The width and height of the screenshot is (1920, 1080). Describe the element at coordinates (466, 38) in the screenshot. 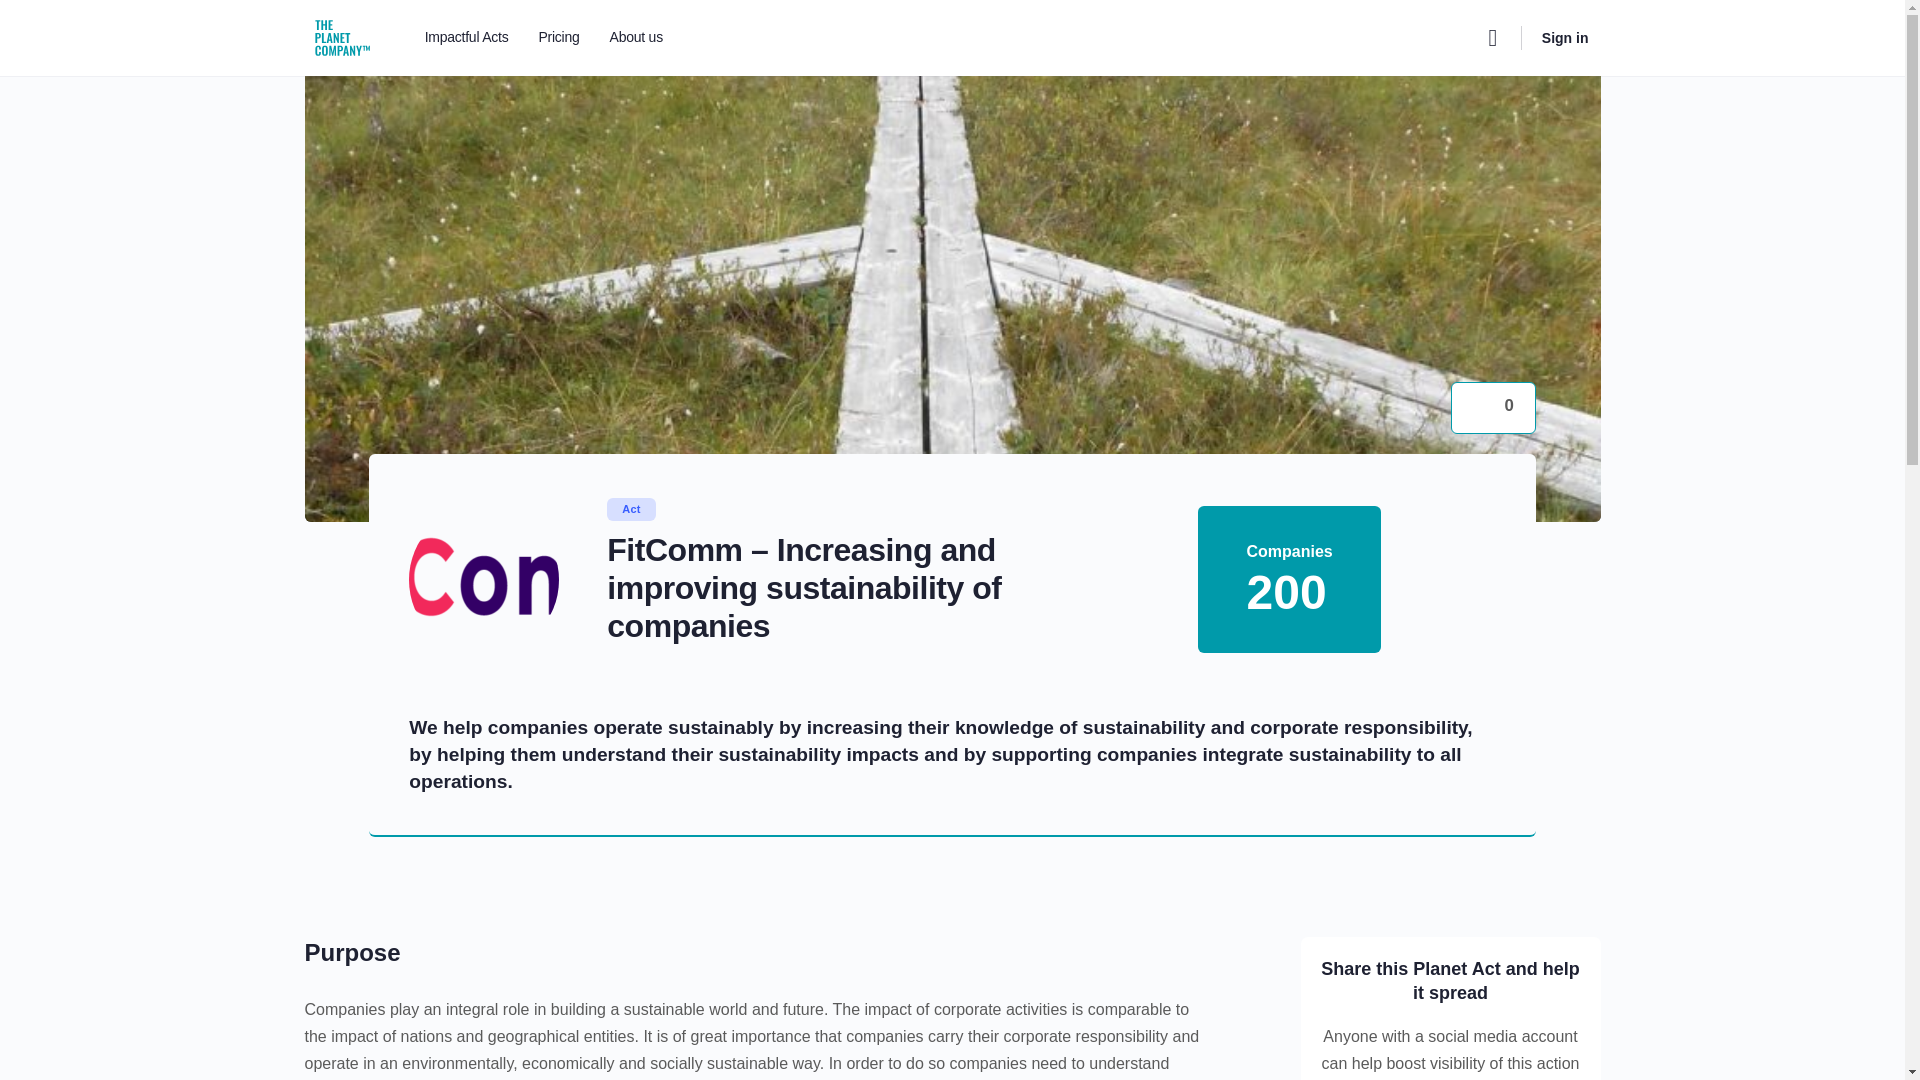

I see `Impactful Acts` at that location.